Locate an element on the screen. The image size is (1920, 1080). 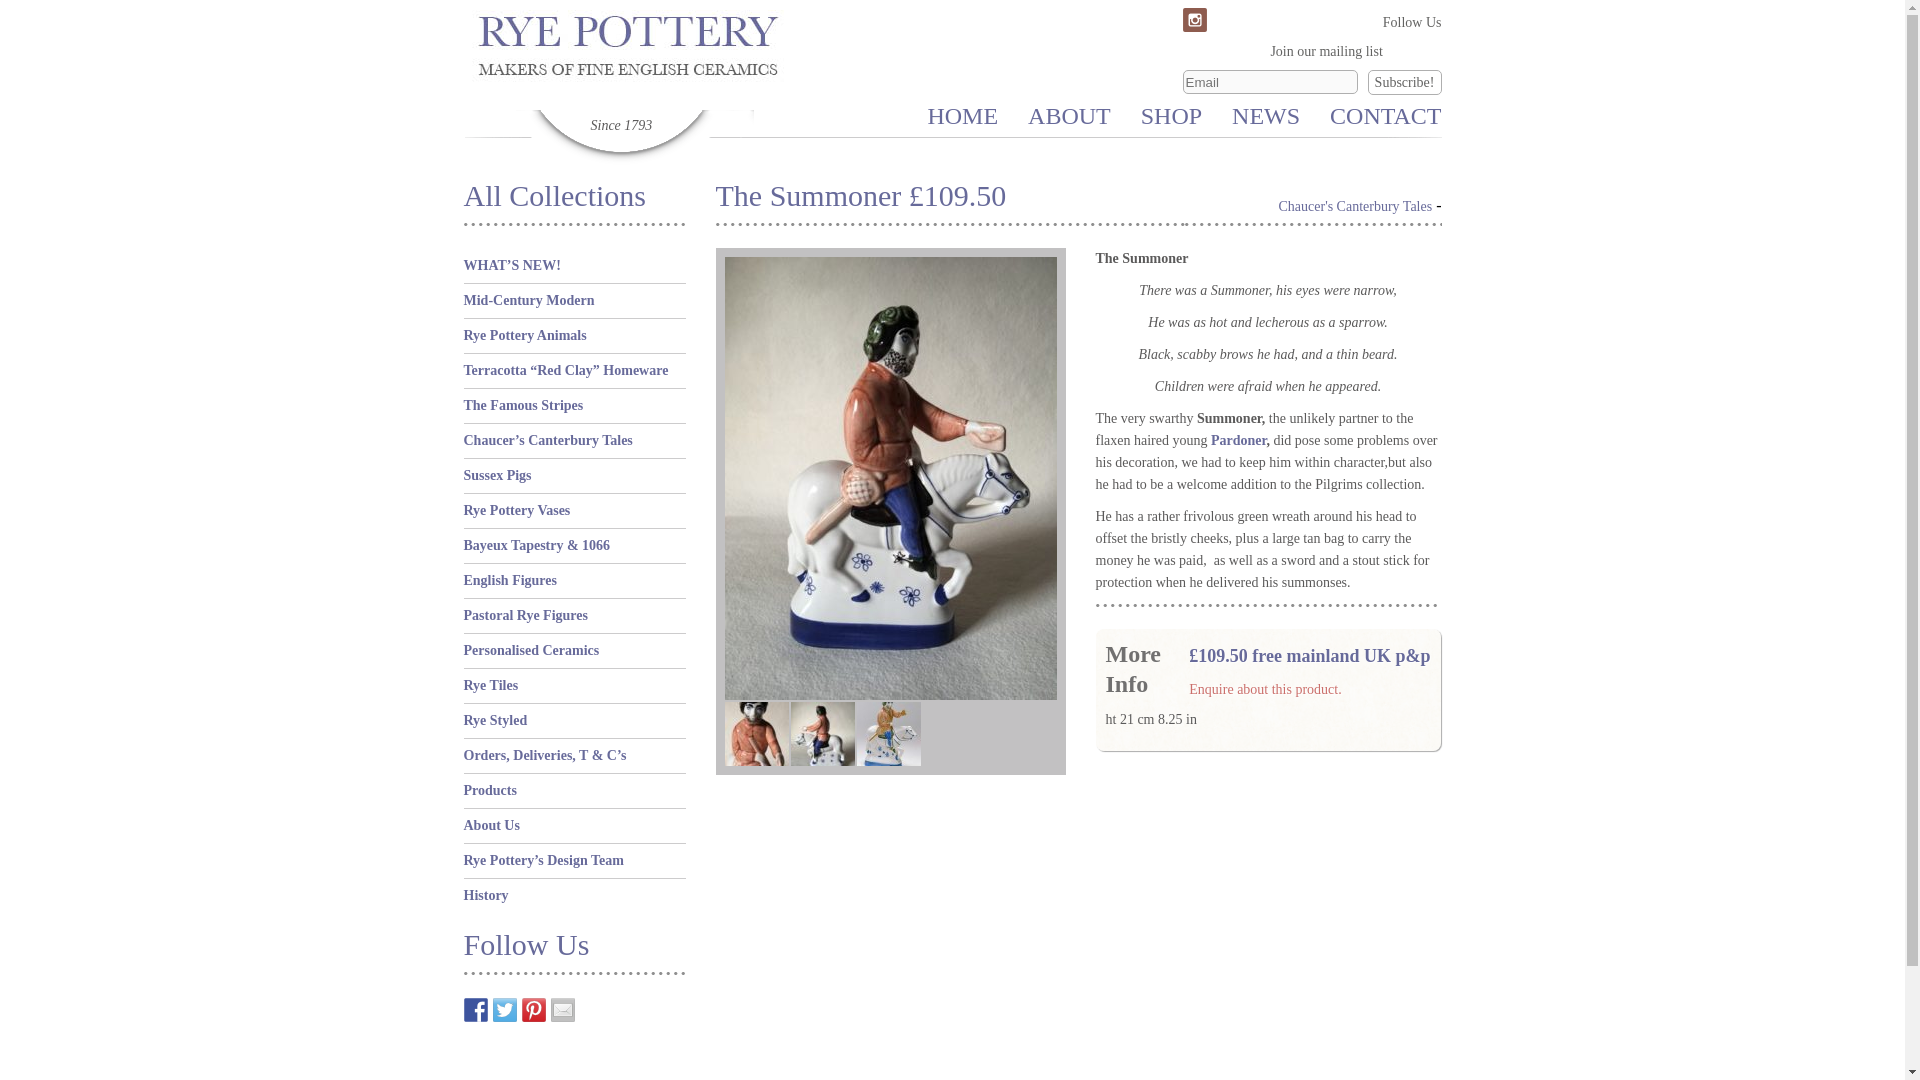
Subscribe! is located at coordinates (1404, 82).